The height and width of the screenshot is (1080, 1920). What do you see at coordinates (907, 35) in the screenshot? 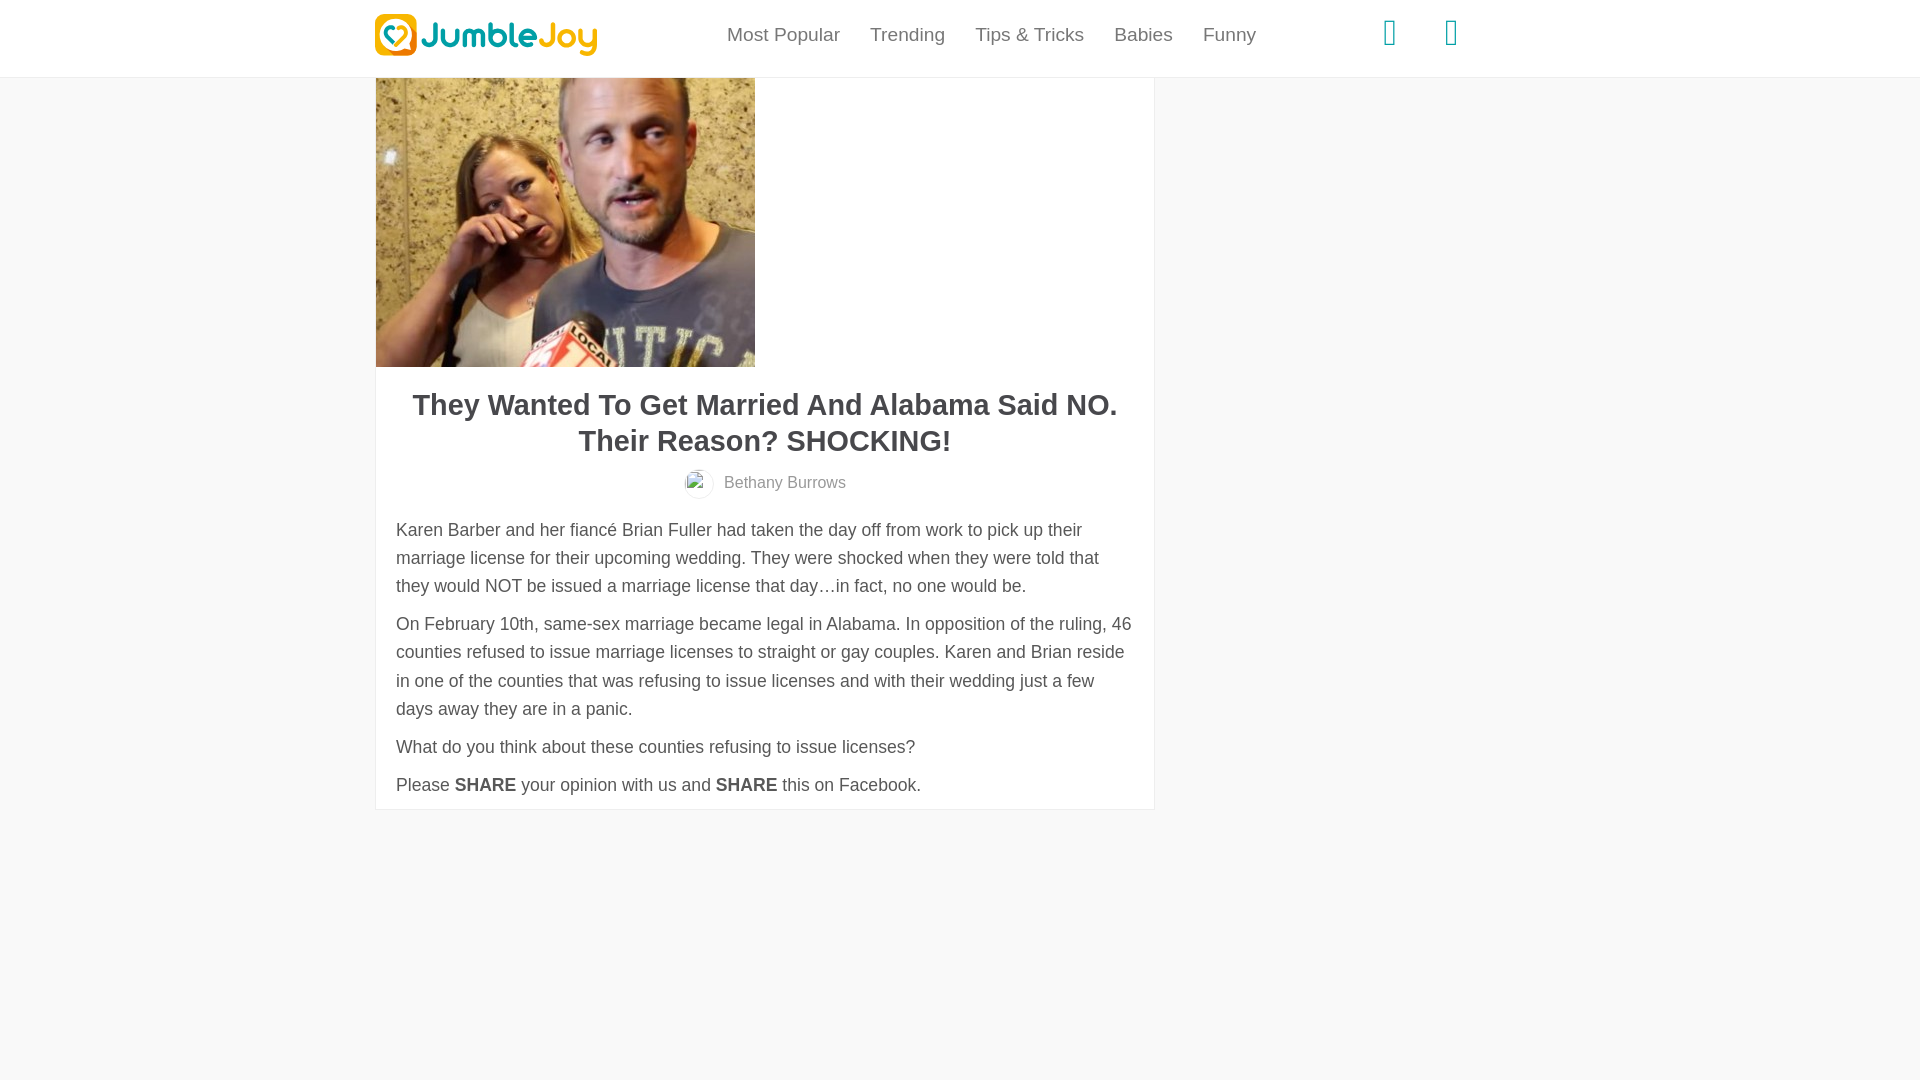
I see `Trending` at bounding box center [907, 35].